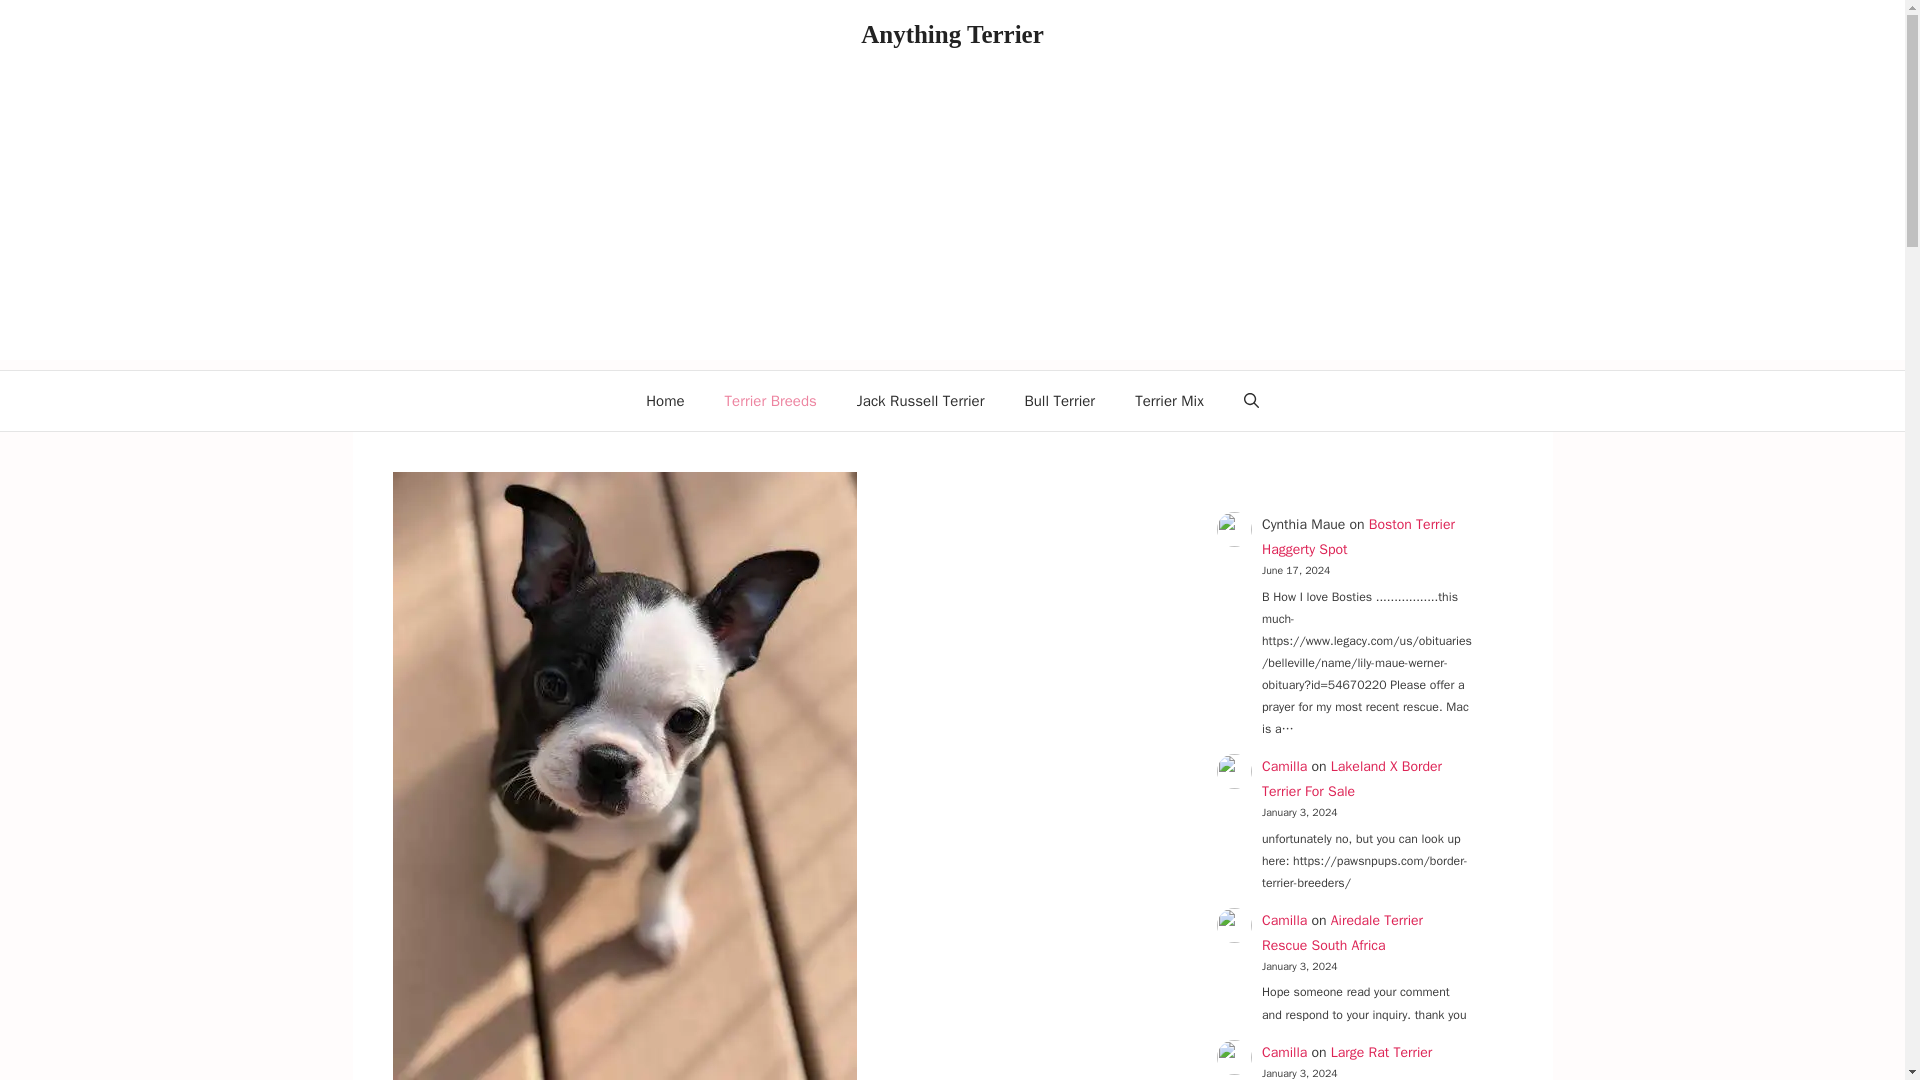 The image size is (1920, 1080). Describe the element at coordinates (664, 400) in the screenshot. I see `Home` at that location.